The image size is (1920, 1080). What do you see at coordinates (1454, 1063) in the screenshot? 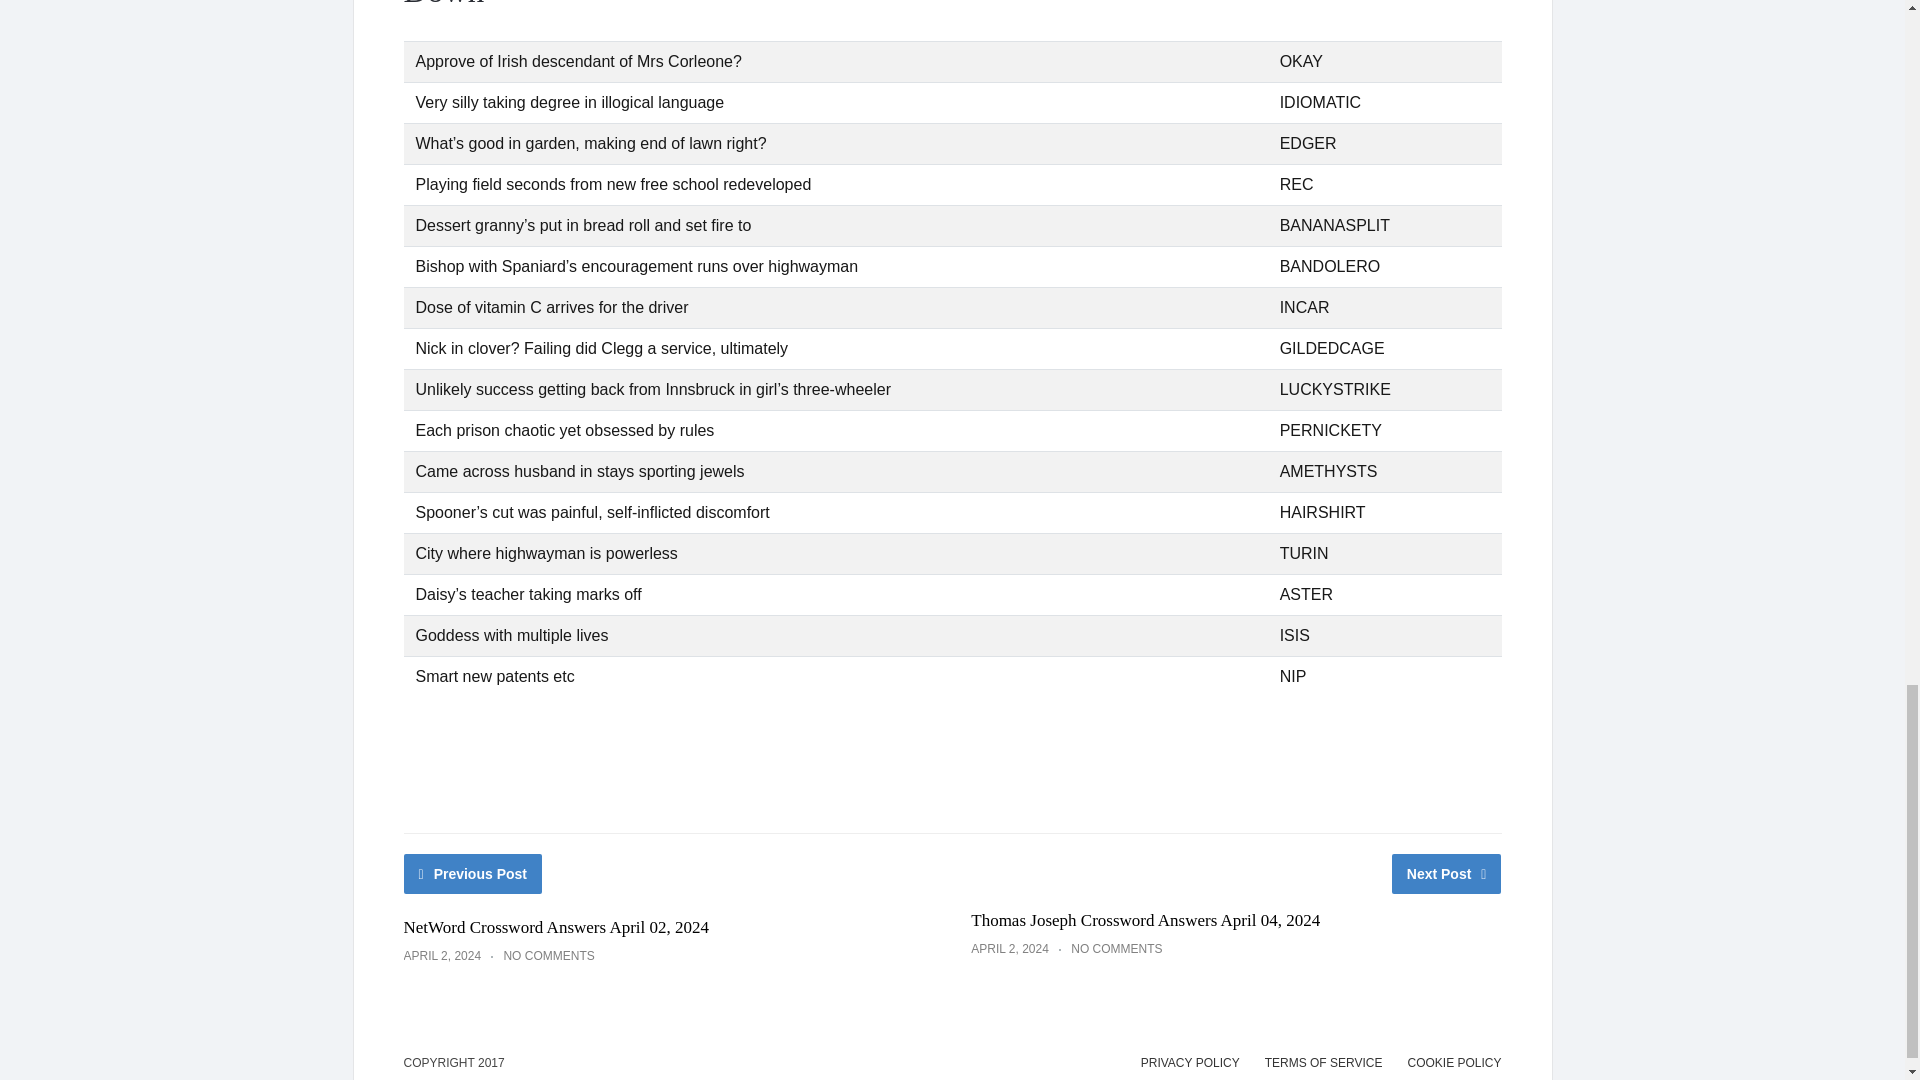
I see `COOKIE POLICY` at bounding box center [1454, 1063].